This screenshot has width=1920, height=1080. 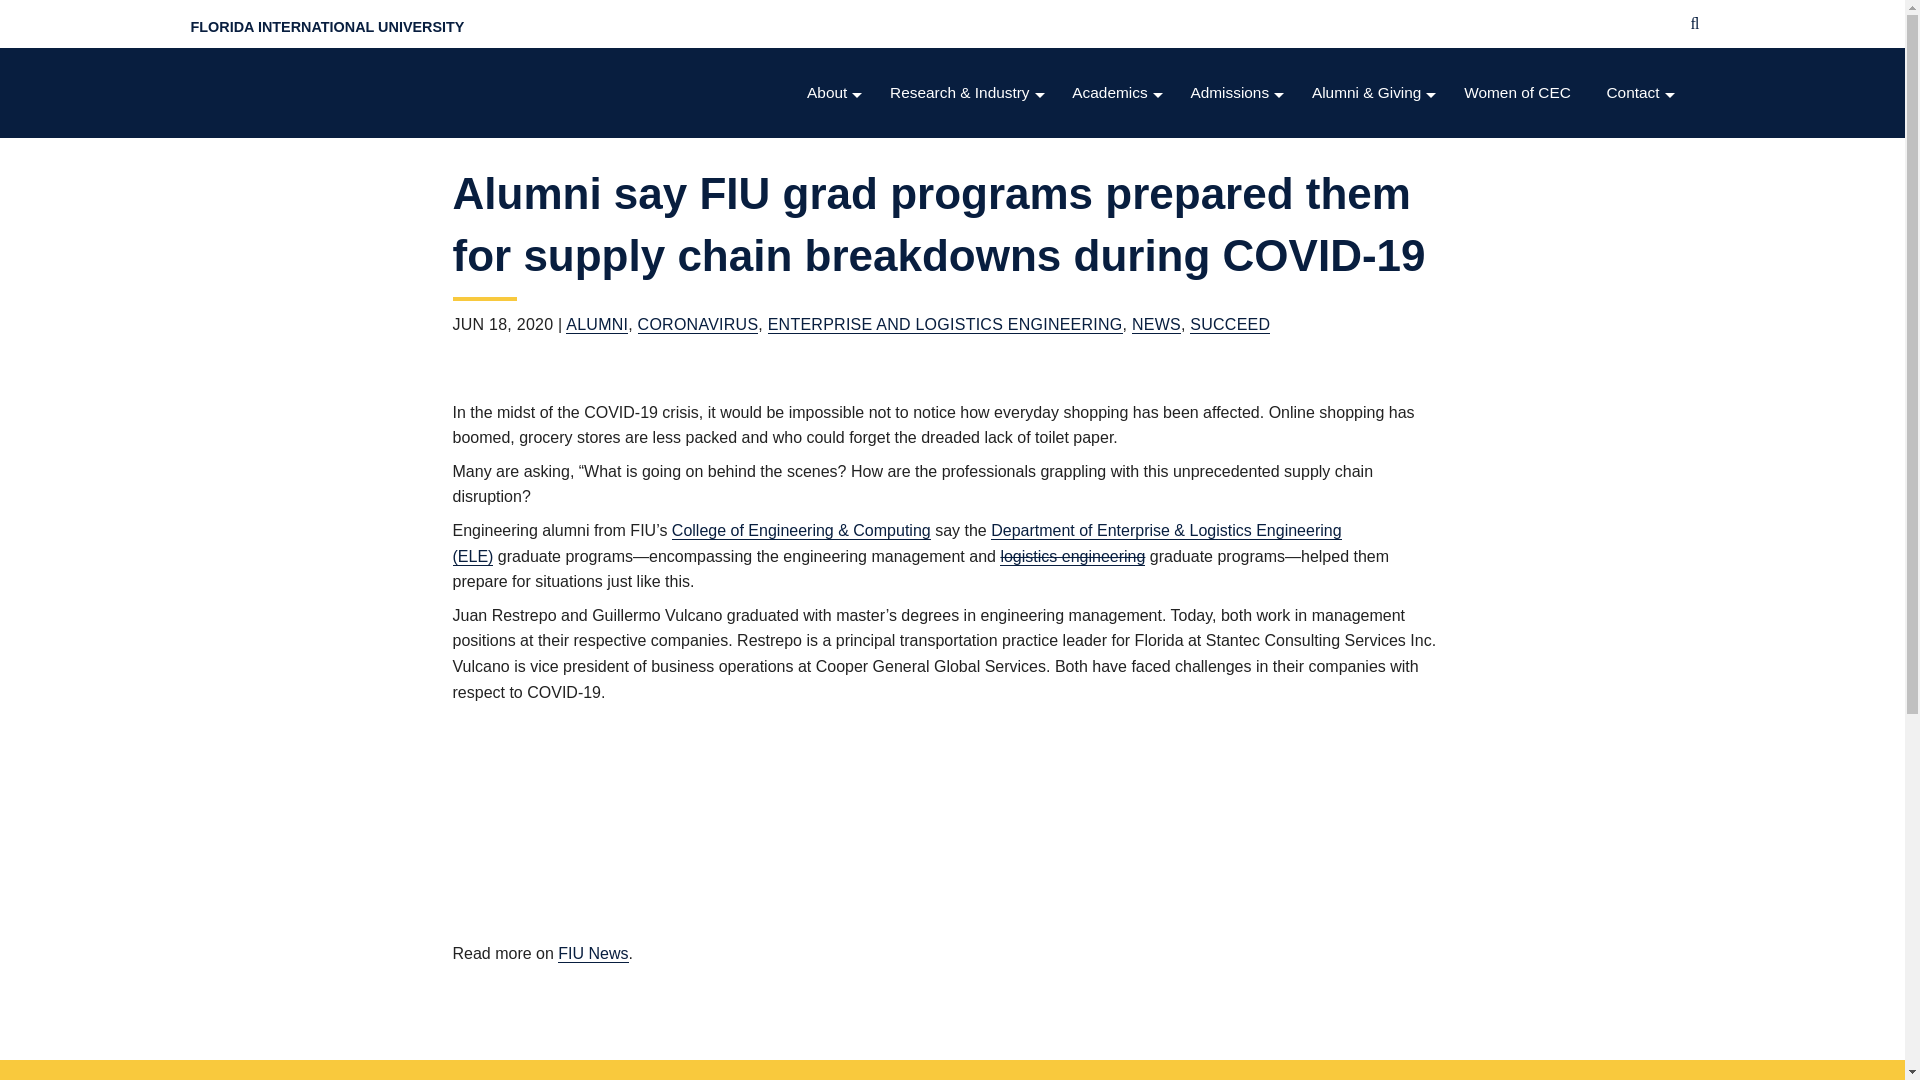 I want to click on Continuing Education, so click(x=1118, y=214).